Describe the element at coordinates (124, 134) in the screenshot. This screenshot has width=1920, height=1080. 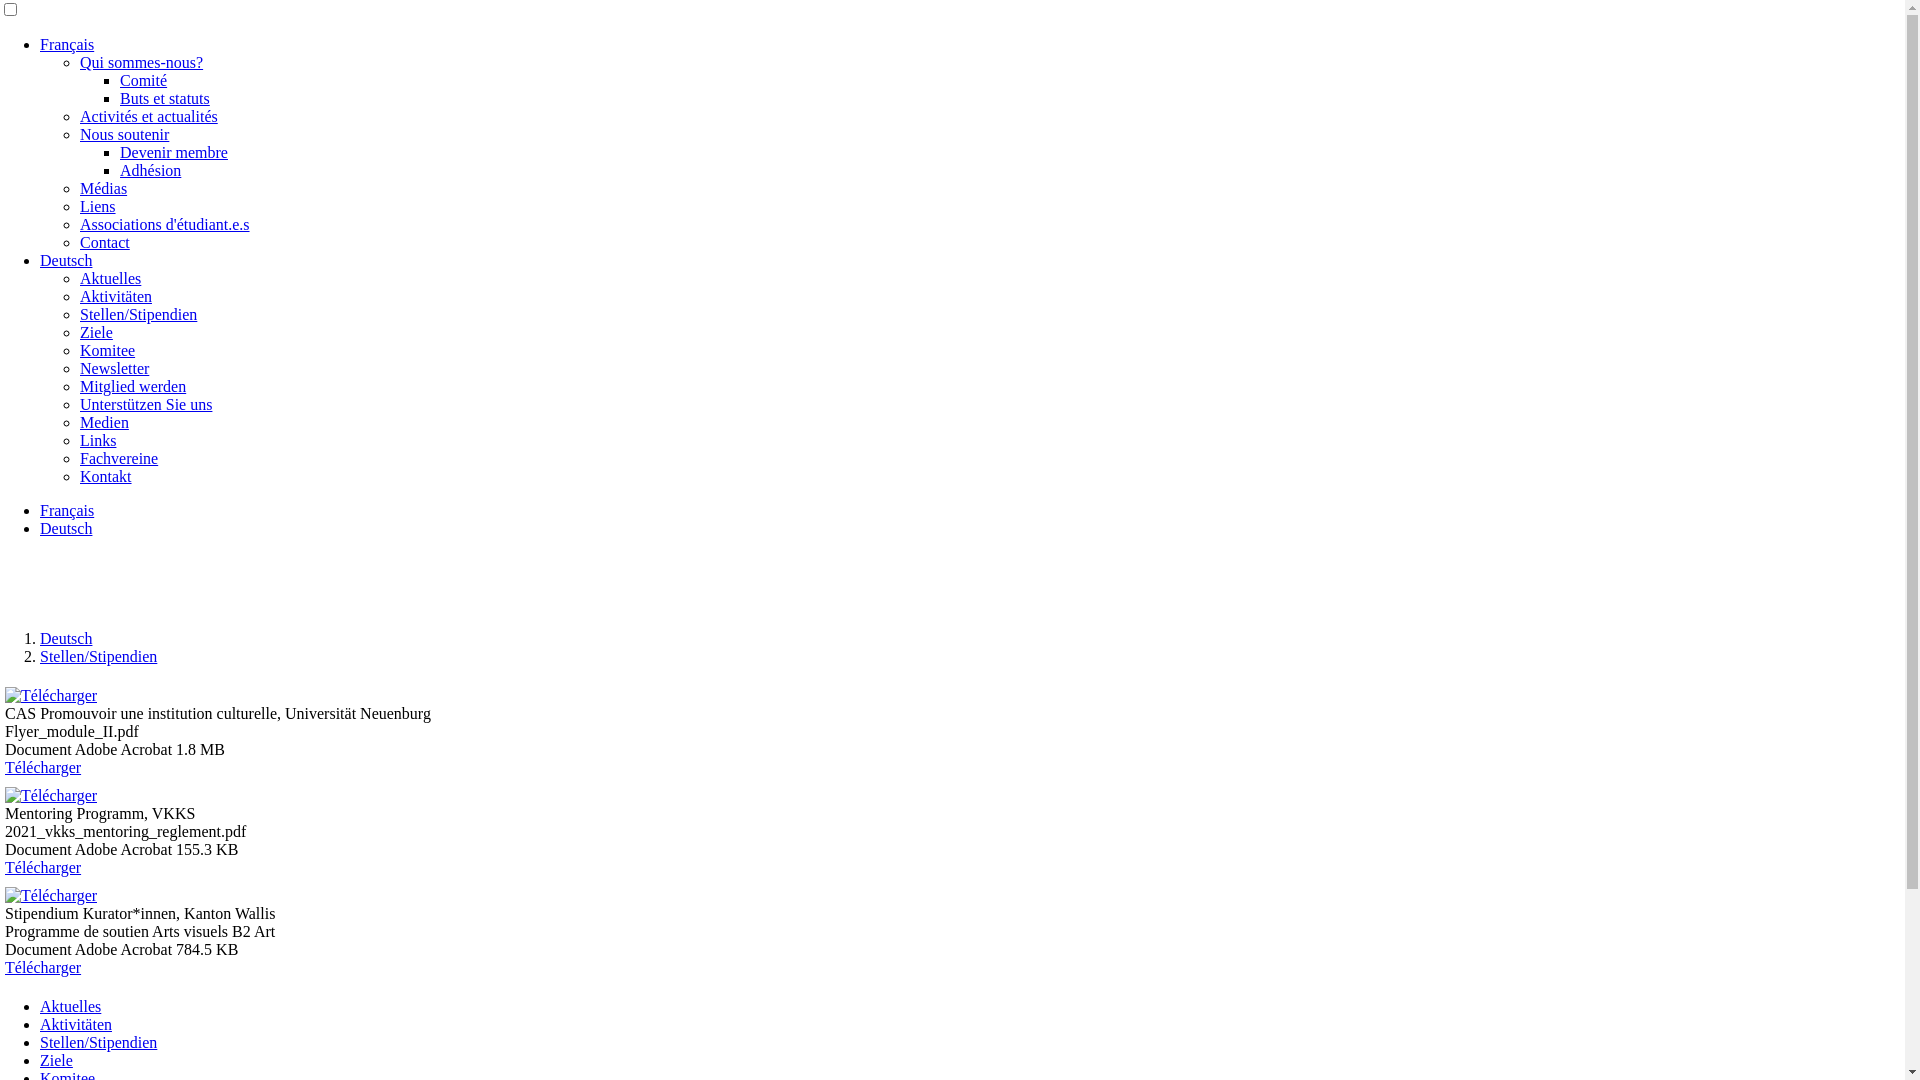
I see `Nous soutenir` at that location.